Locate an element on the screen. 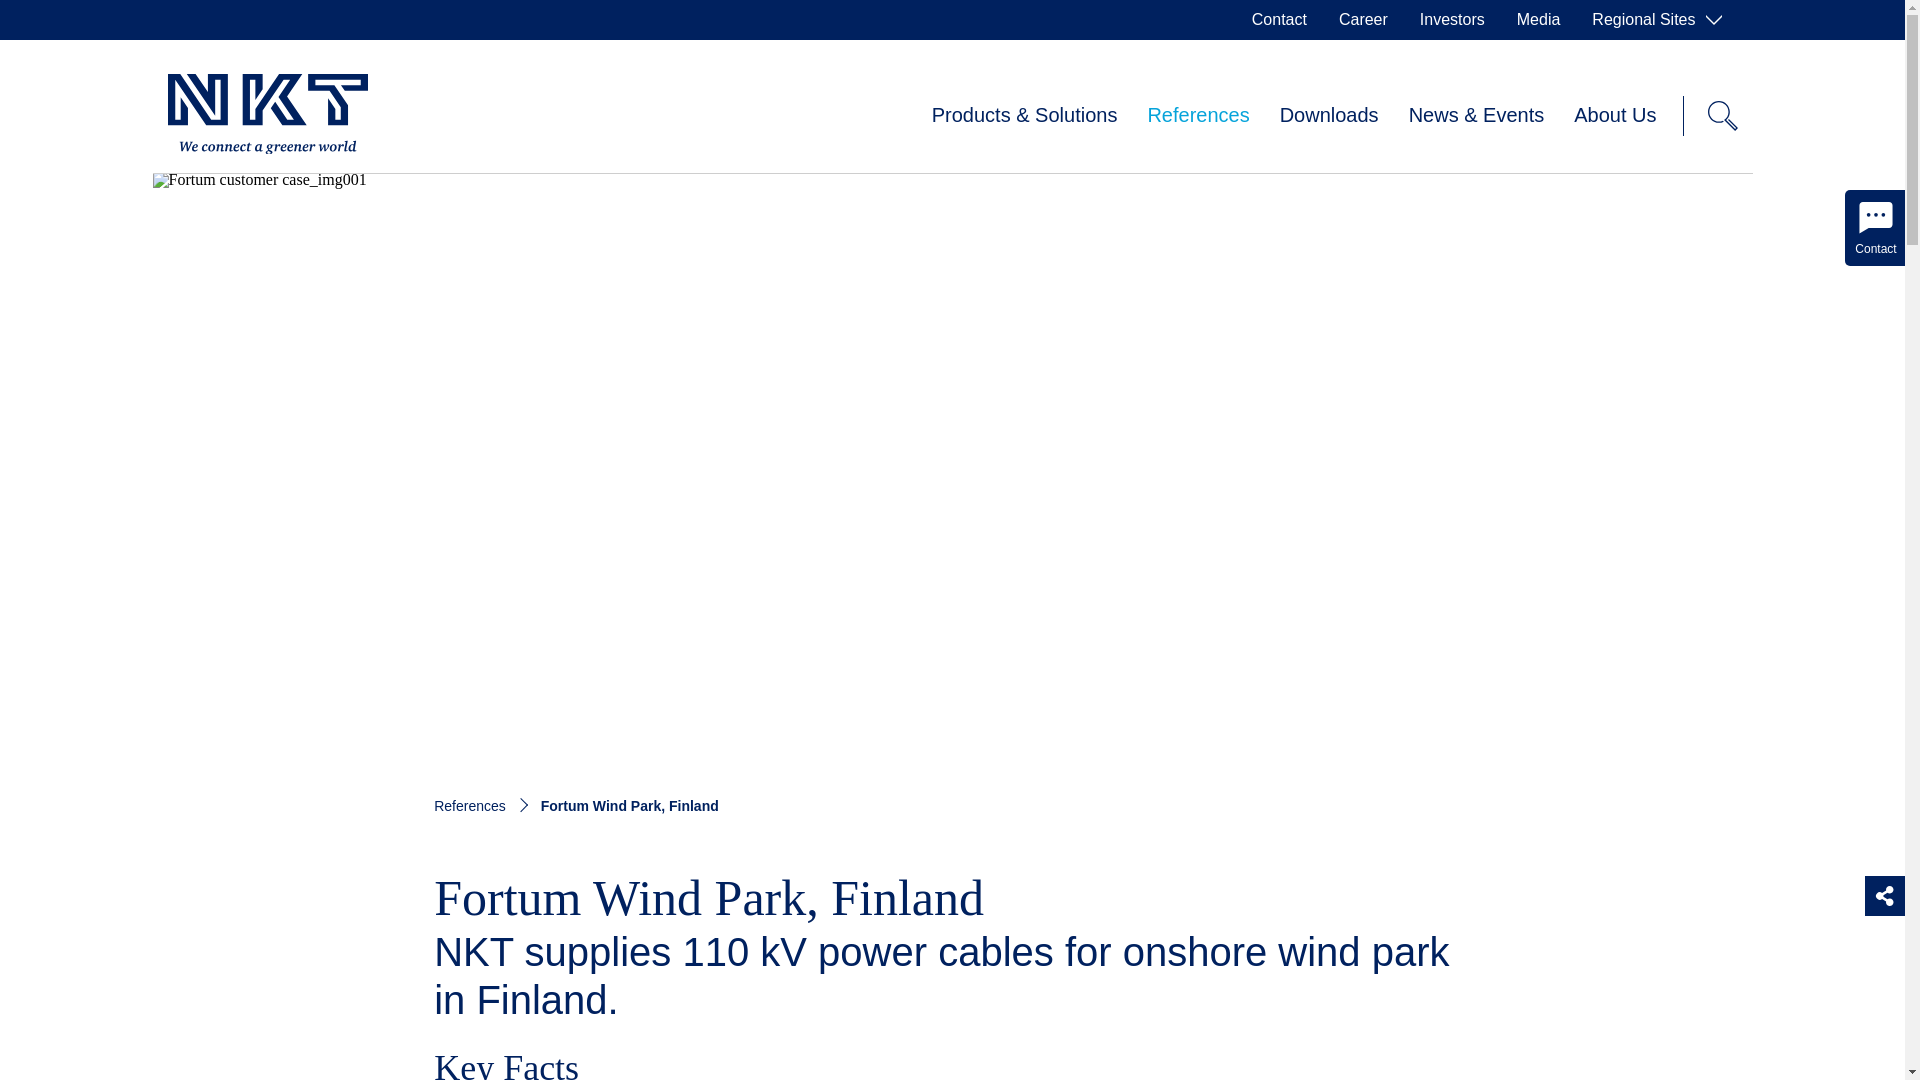 This screenshot has width=1920, height=1080. Investors is located at coordinates (1452, 20).